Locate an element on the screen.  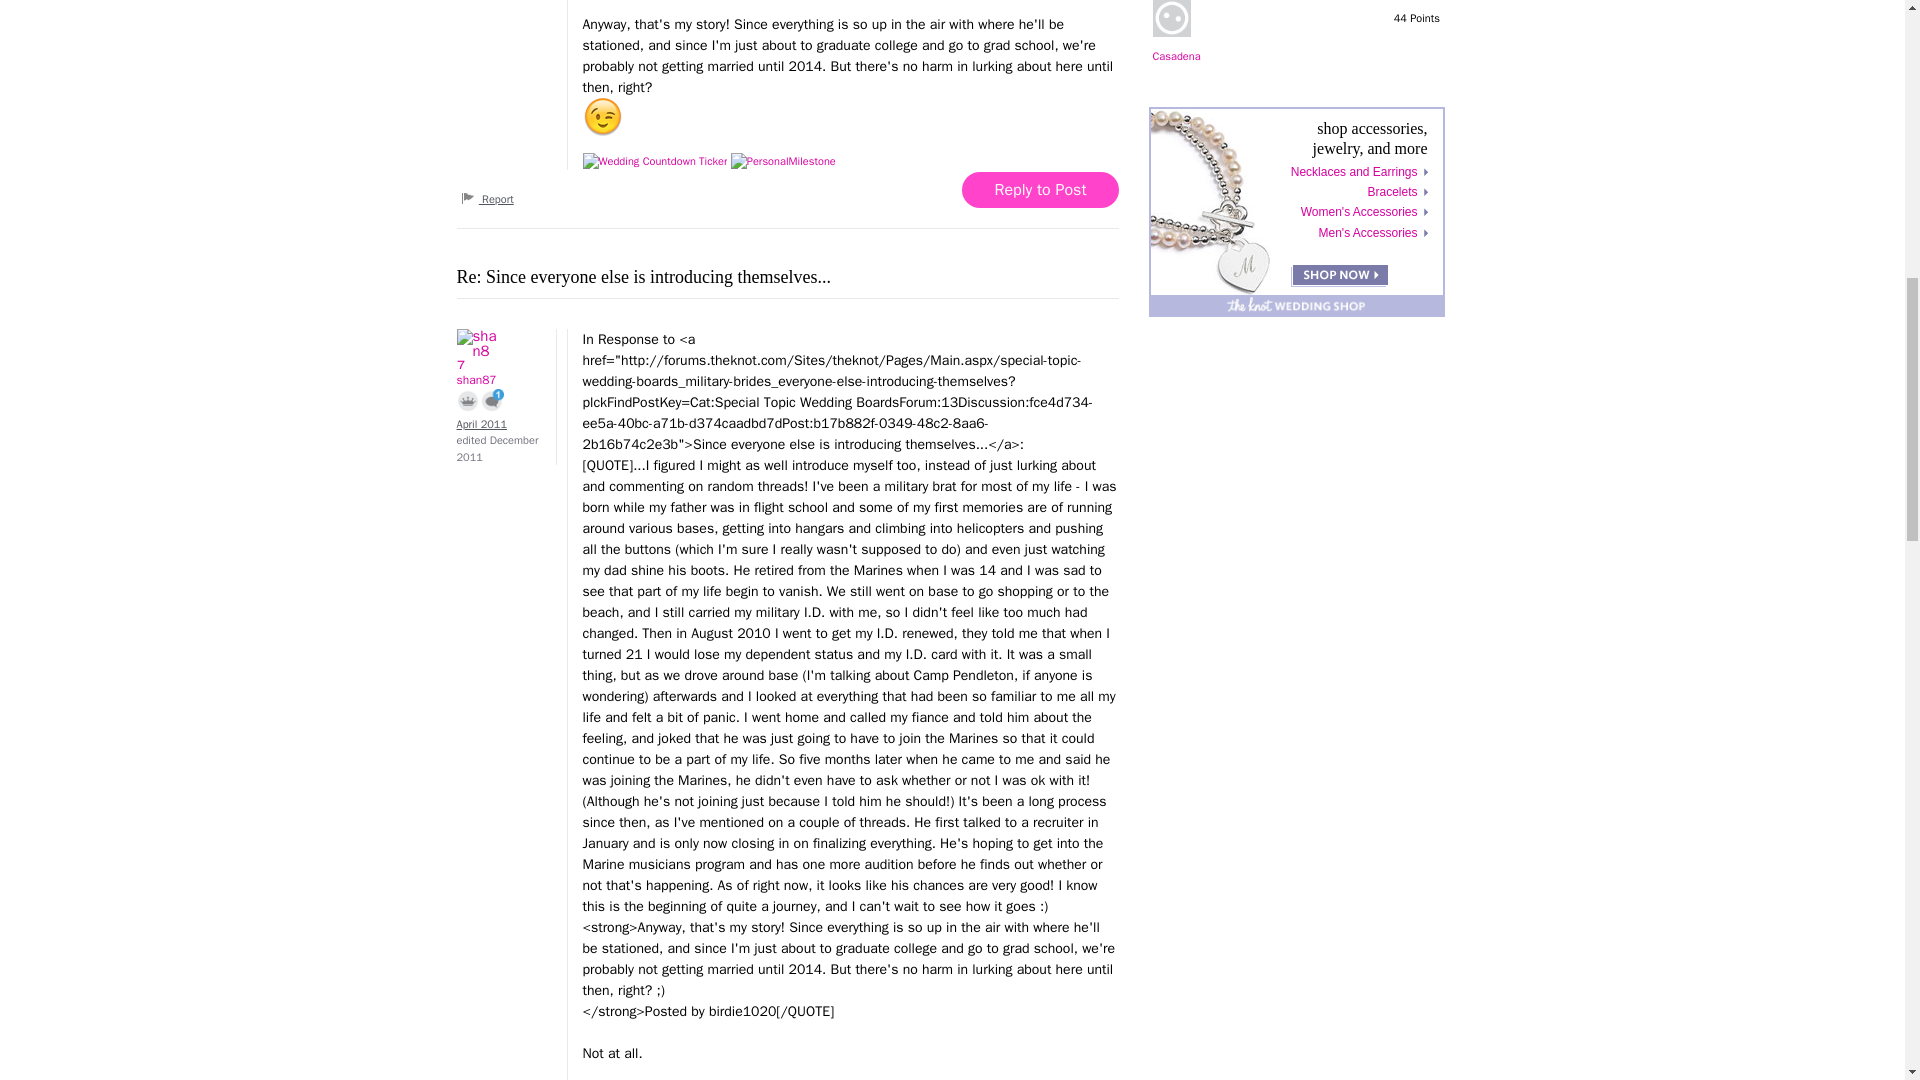
Weddings is located at coordinates (654, 161).